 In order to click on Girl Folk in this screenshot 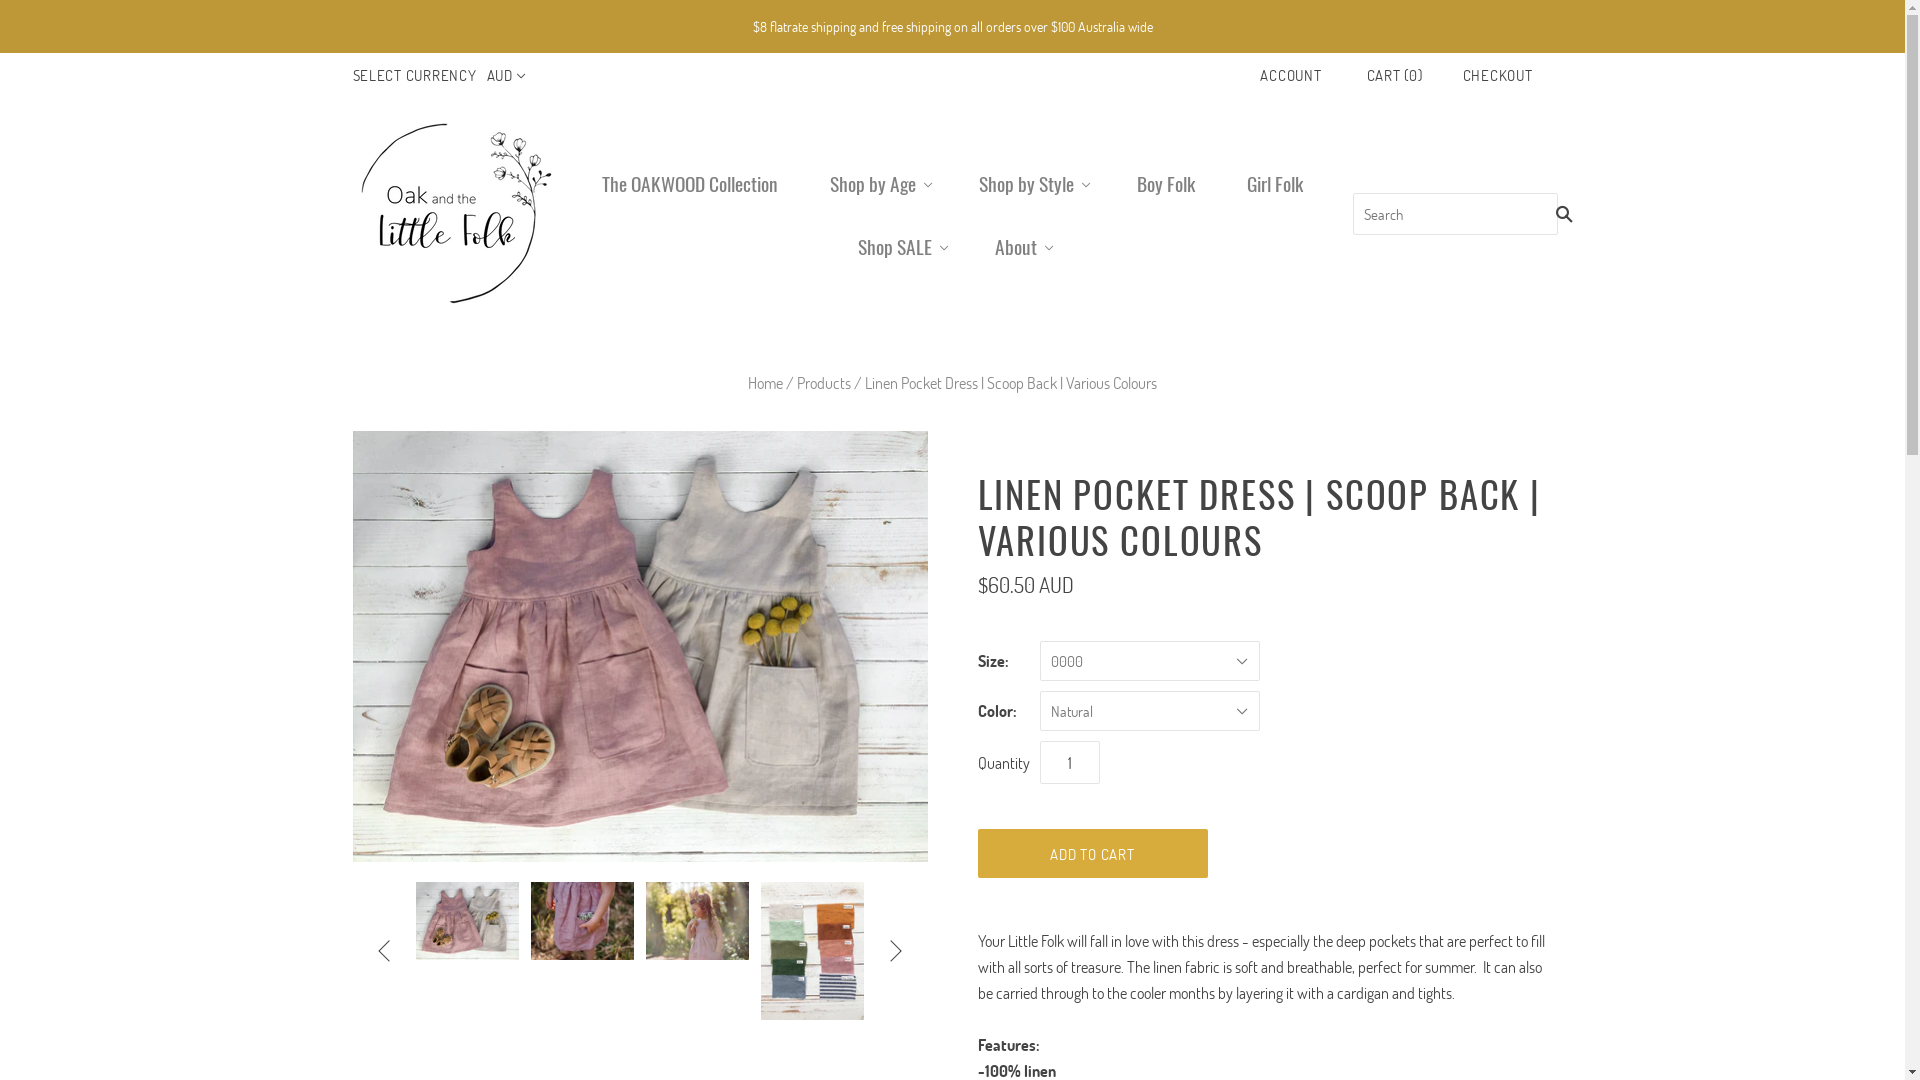, I will do `click(1275, 184)`.